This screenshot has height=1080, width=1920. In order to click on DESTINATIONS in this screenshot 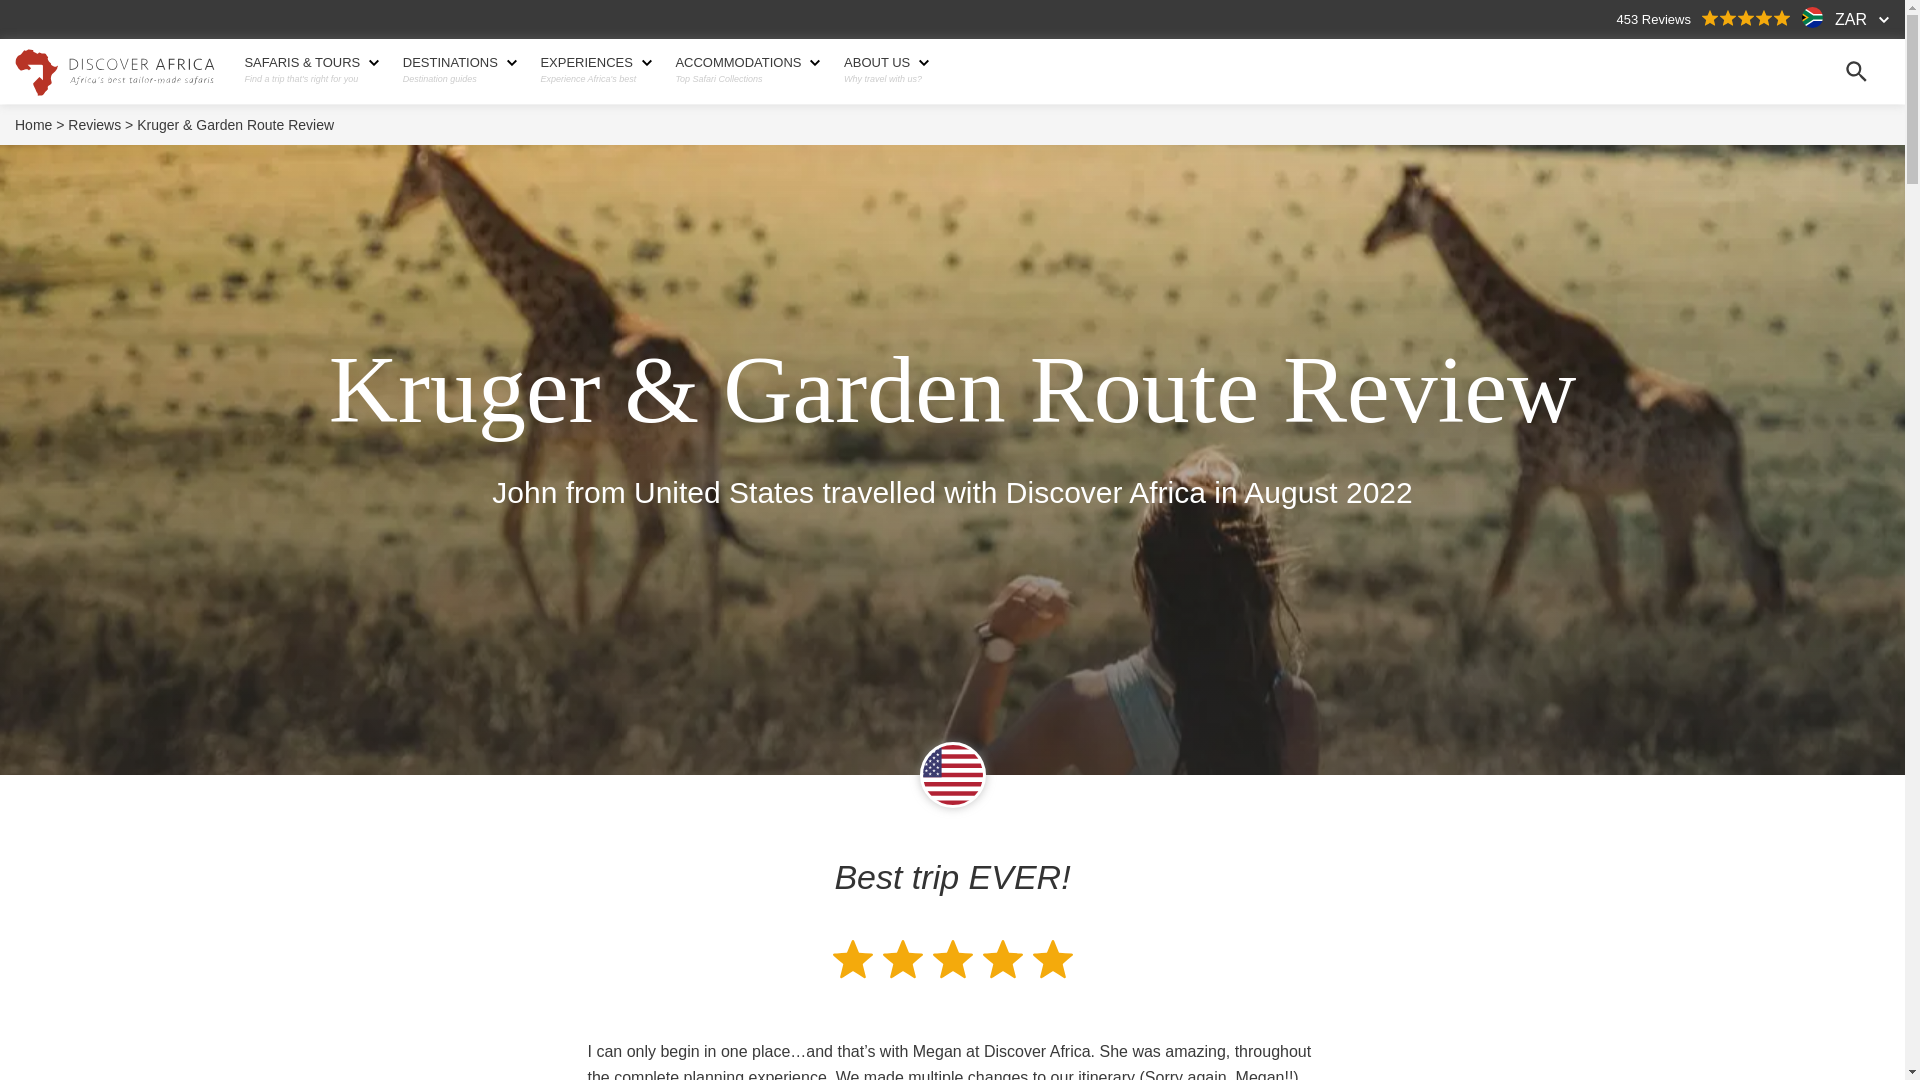, I will do `click(458, 63)`.